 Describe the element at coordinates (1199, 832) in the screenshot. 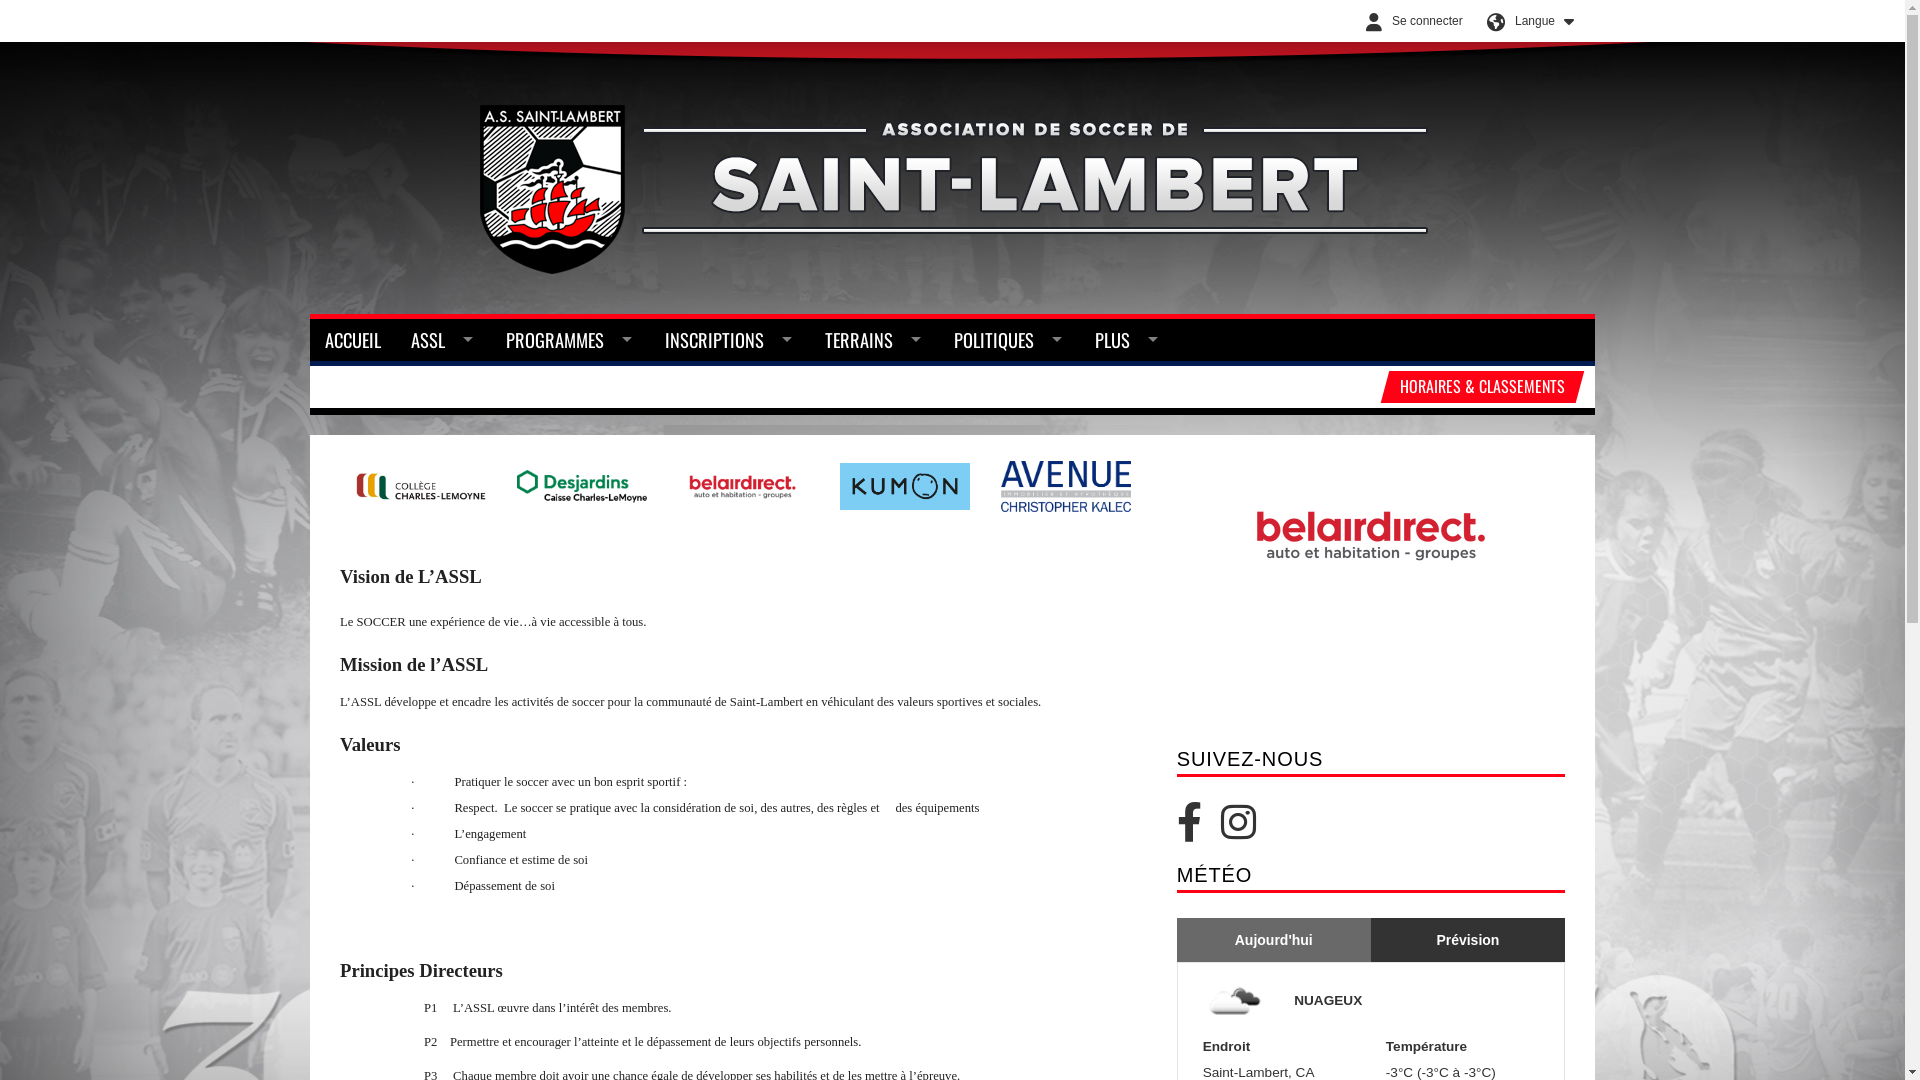

I see `Facebook` at that location.